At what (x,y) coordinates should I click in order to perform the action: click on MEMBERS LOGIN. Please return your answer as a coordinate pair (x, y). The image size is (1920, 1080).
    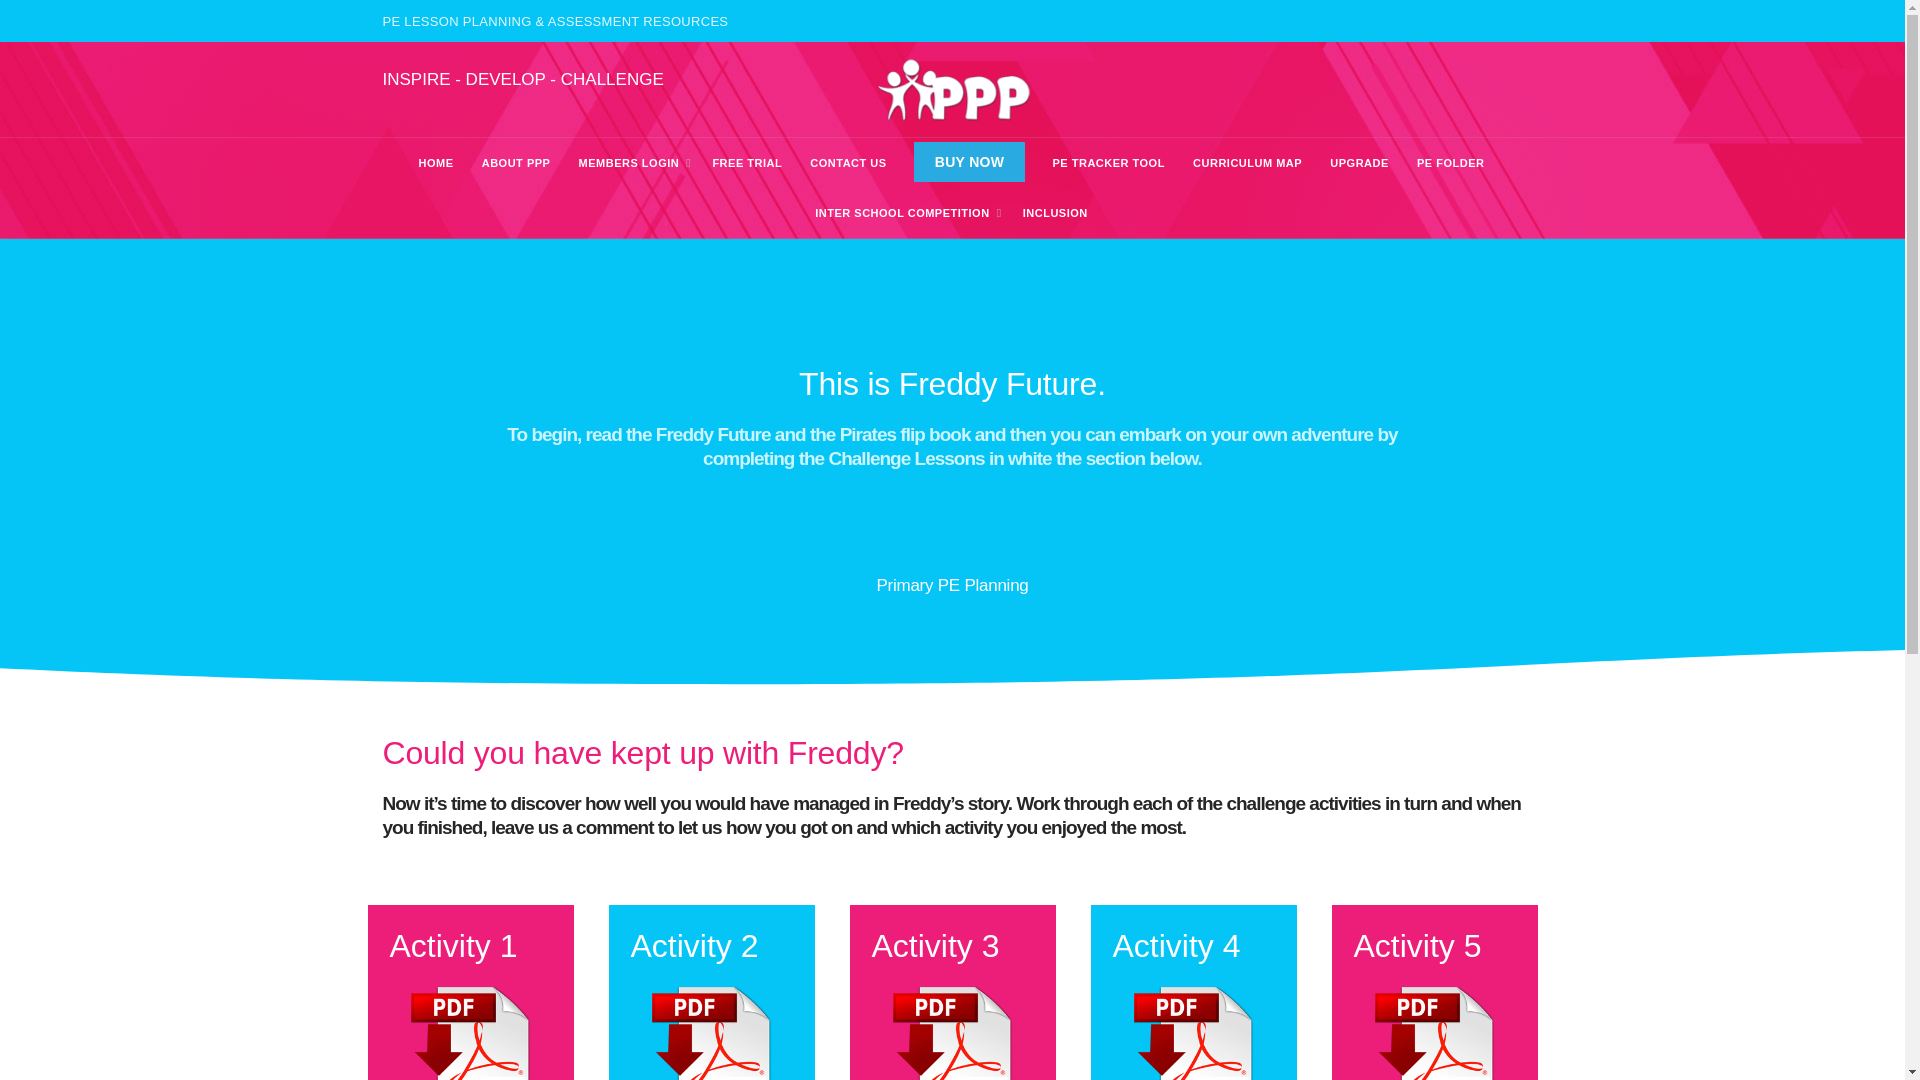
    Looking at the image, I should click on (630, 162).